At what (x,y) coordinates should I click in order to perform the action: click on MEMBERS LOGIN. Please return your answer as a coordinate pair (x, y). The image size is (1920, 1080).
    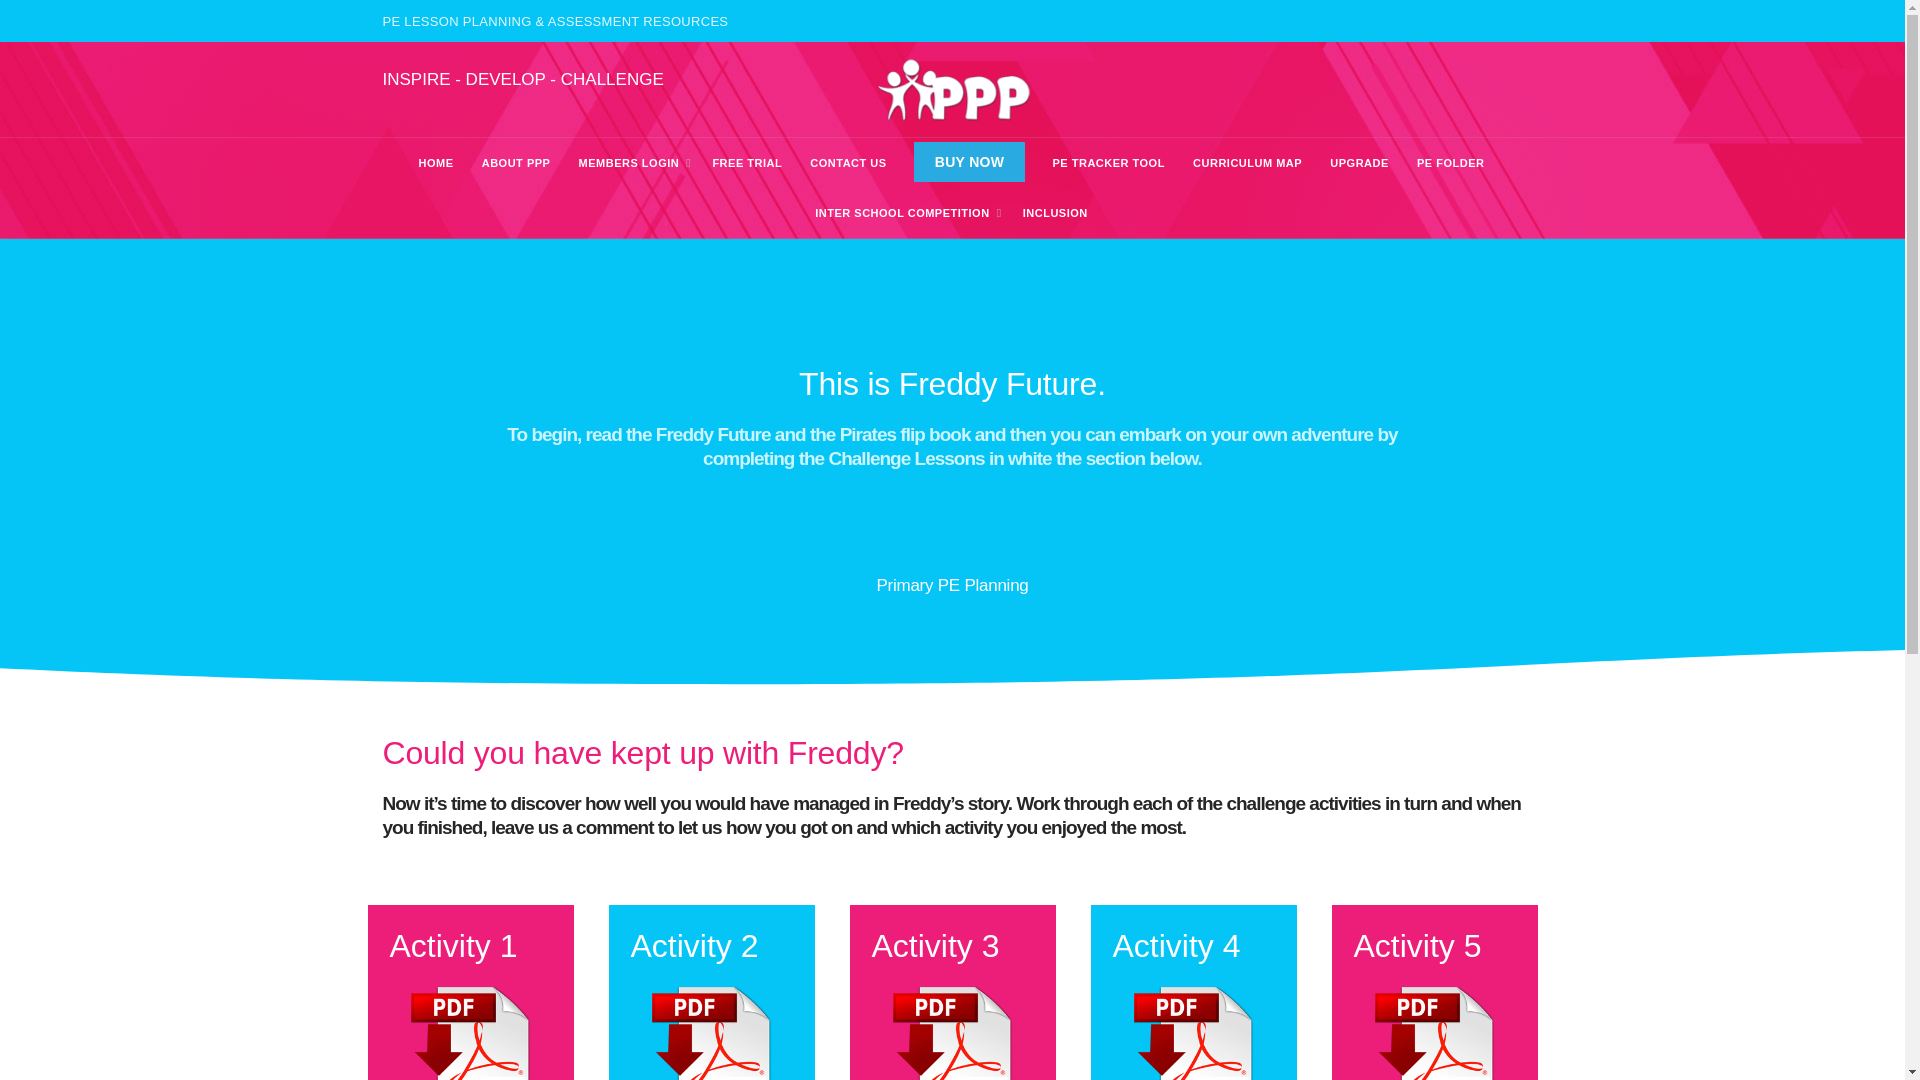
    Looking at the image, I should click on (630, 162).